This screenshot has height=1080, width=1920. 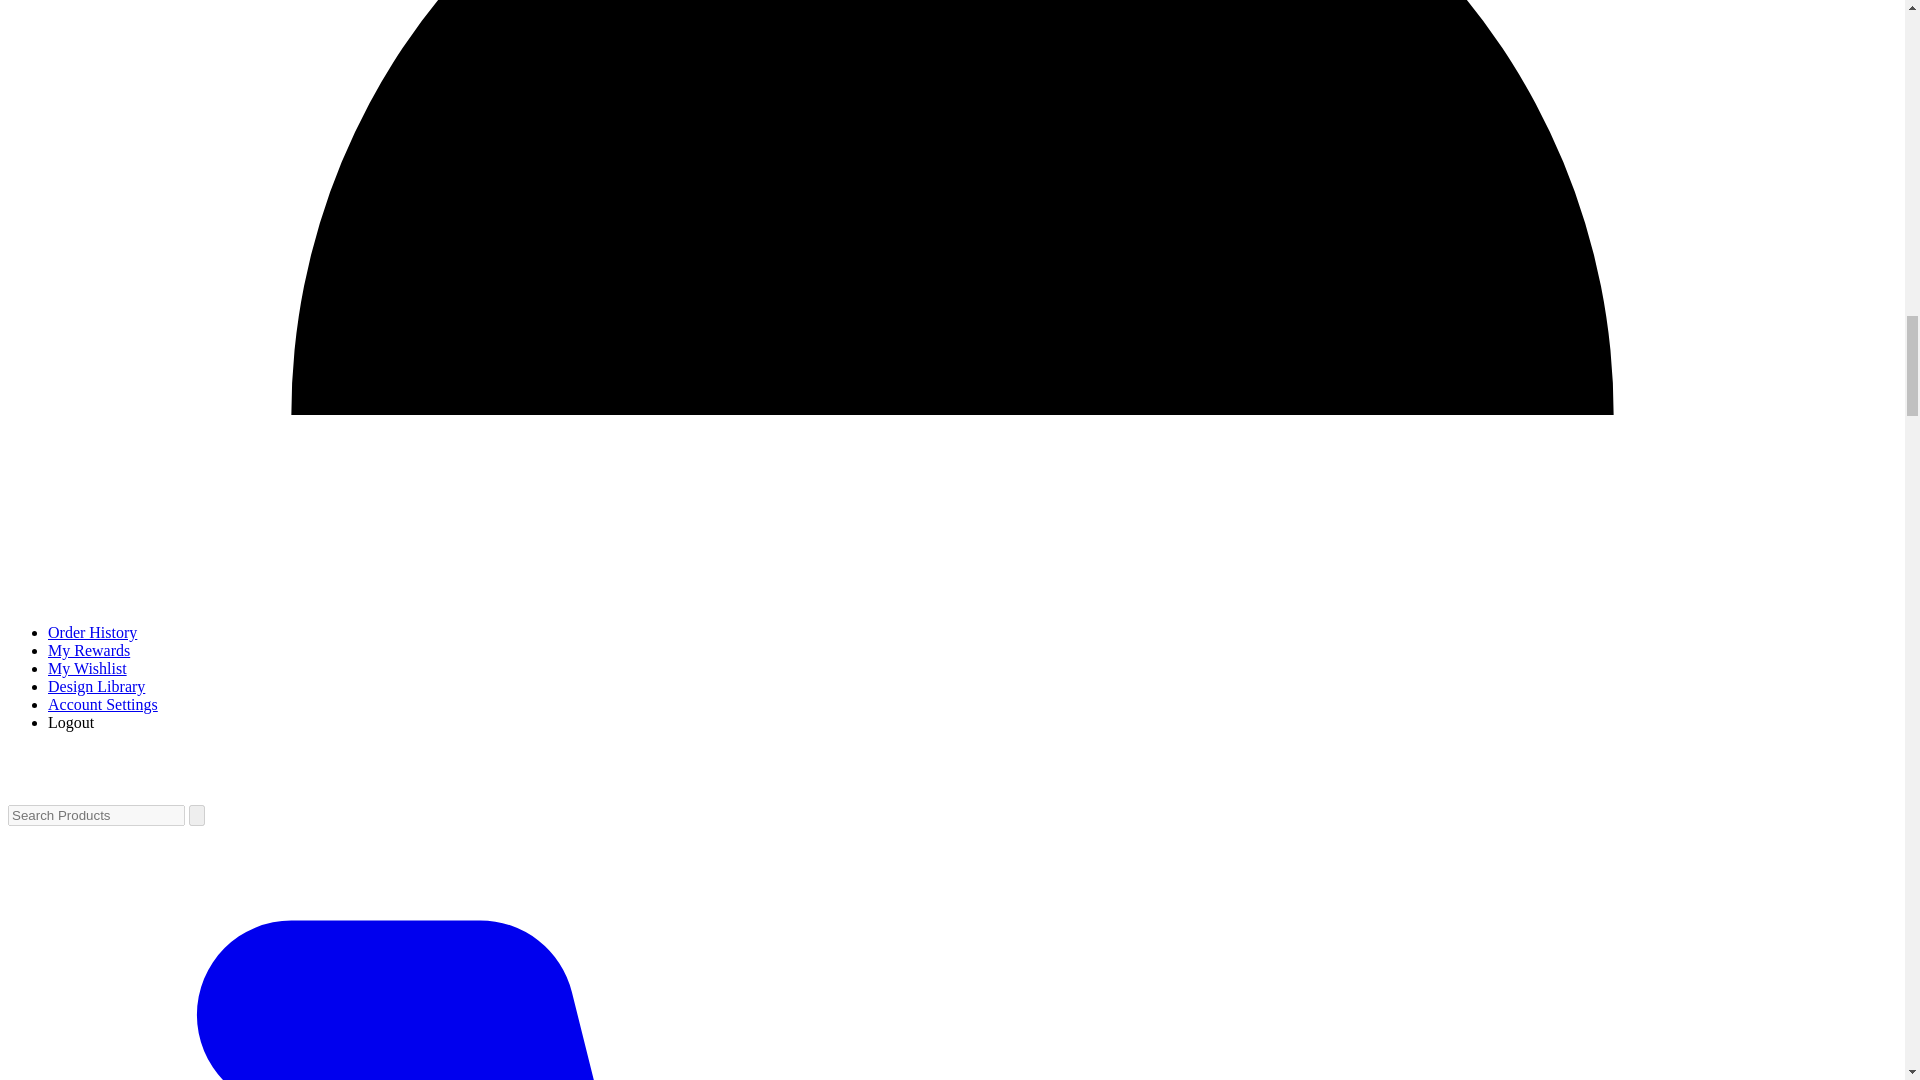 What do you see at coordinates (89, 650) in the screenshot?
I see `My Rewards` at bounding box center [89, 650].